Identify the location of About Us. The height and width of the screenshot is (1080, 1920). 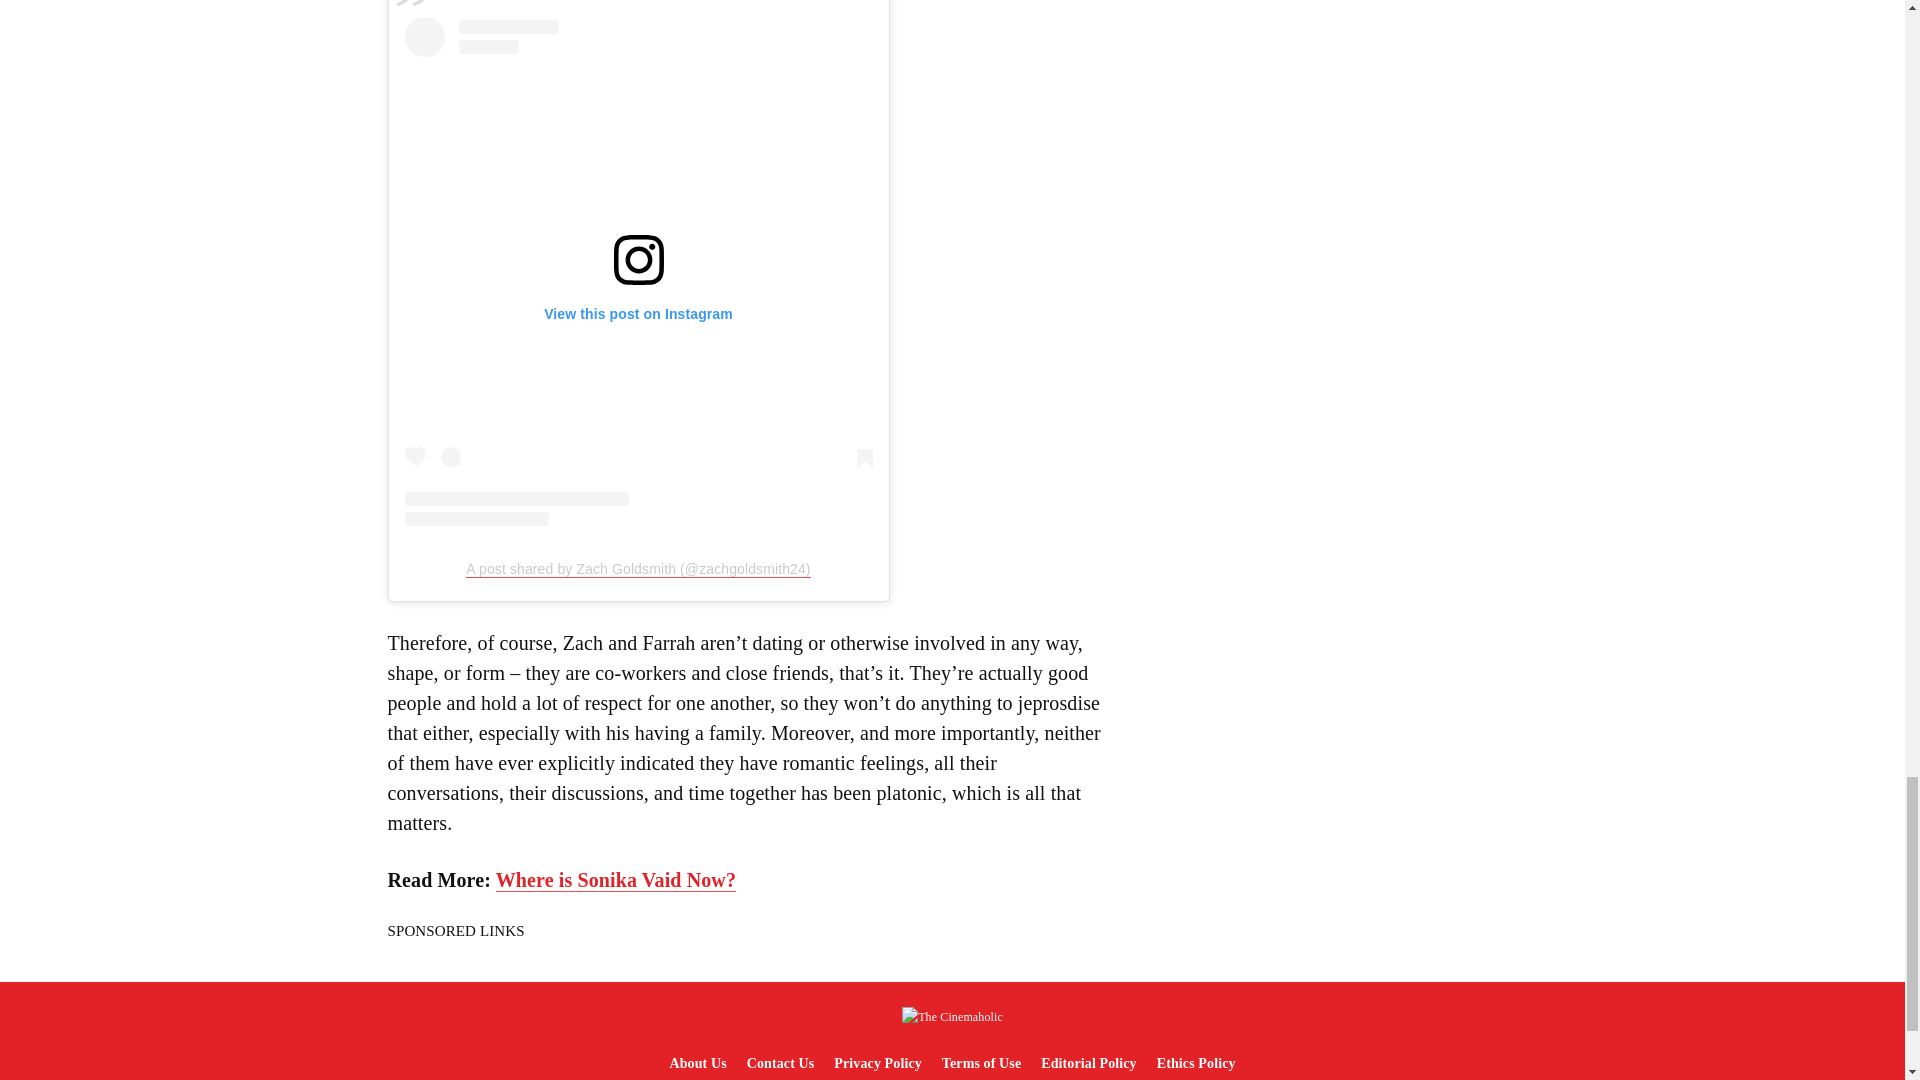
(696, 1064).